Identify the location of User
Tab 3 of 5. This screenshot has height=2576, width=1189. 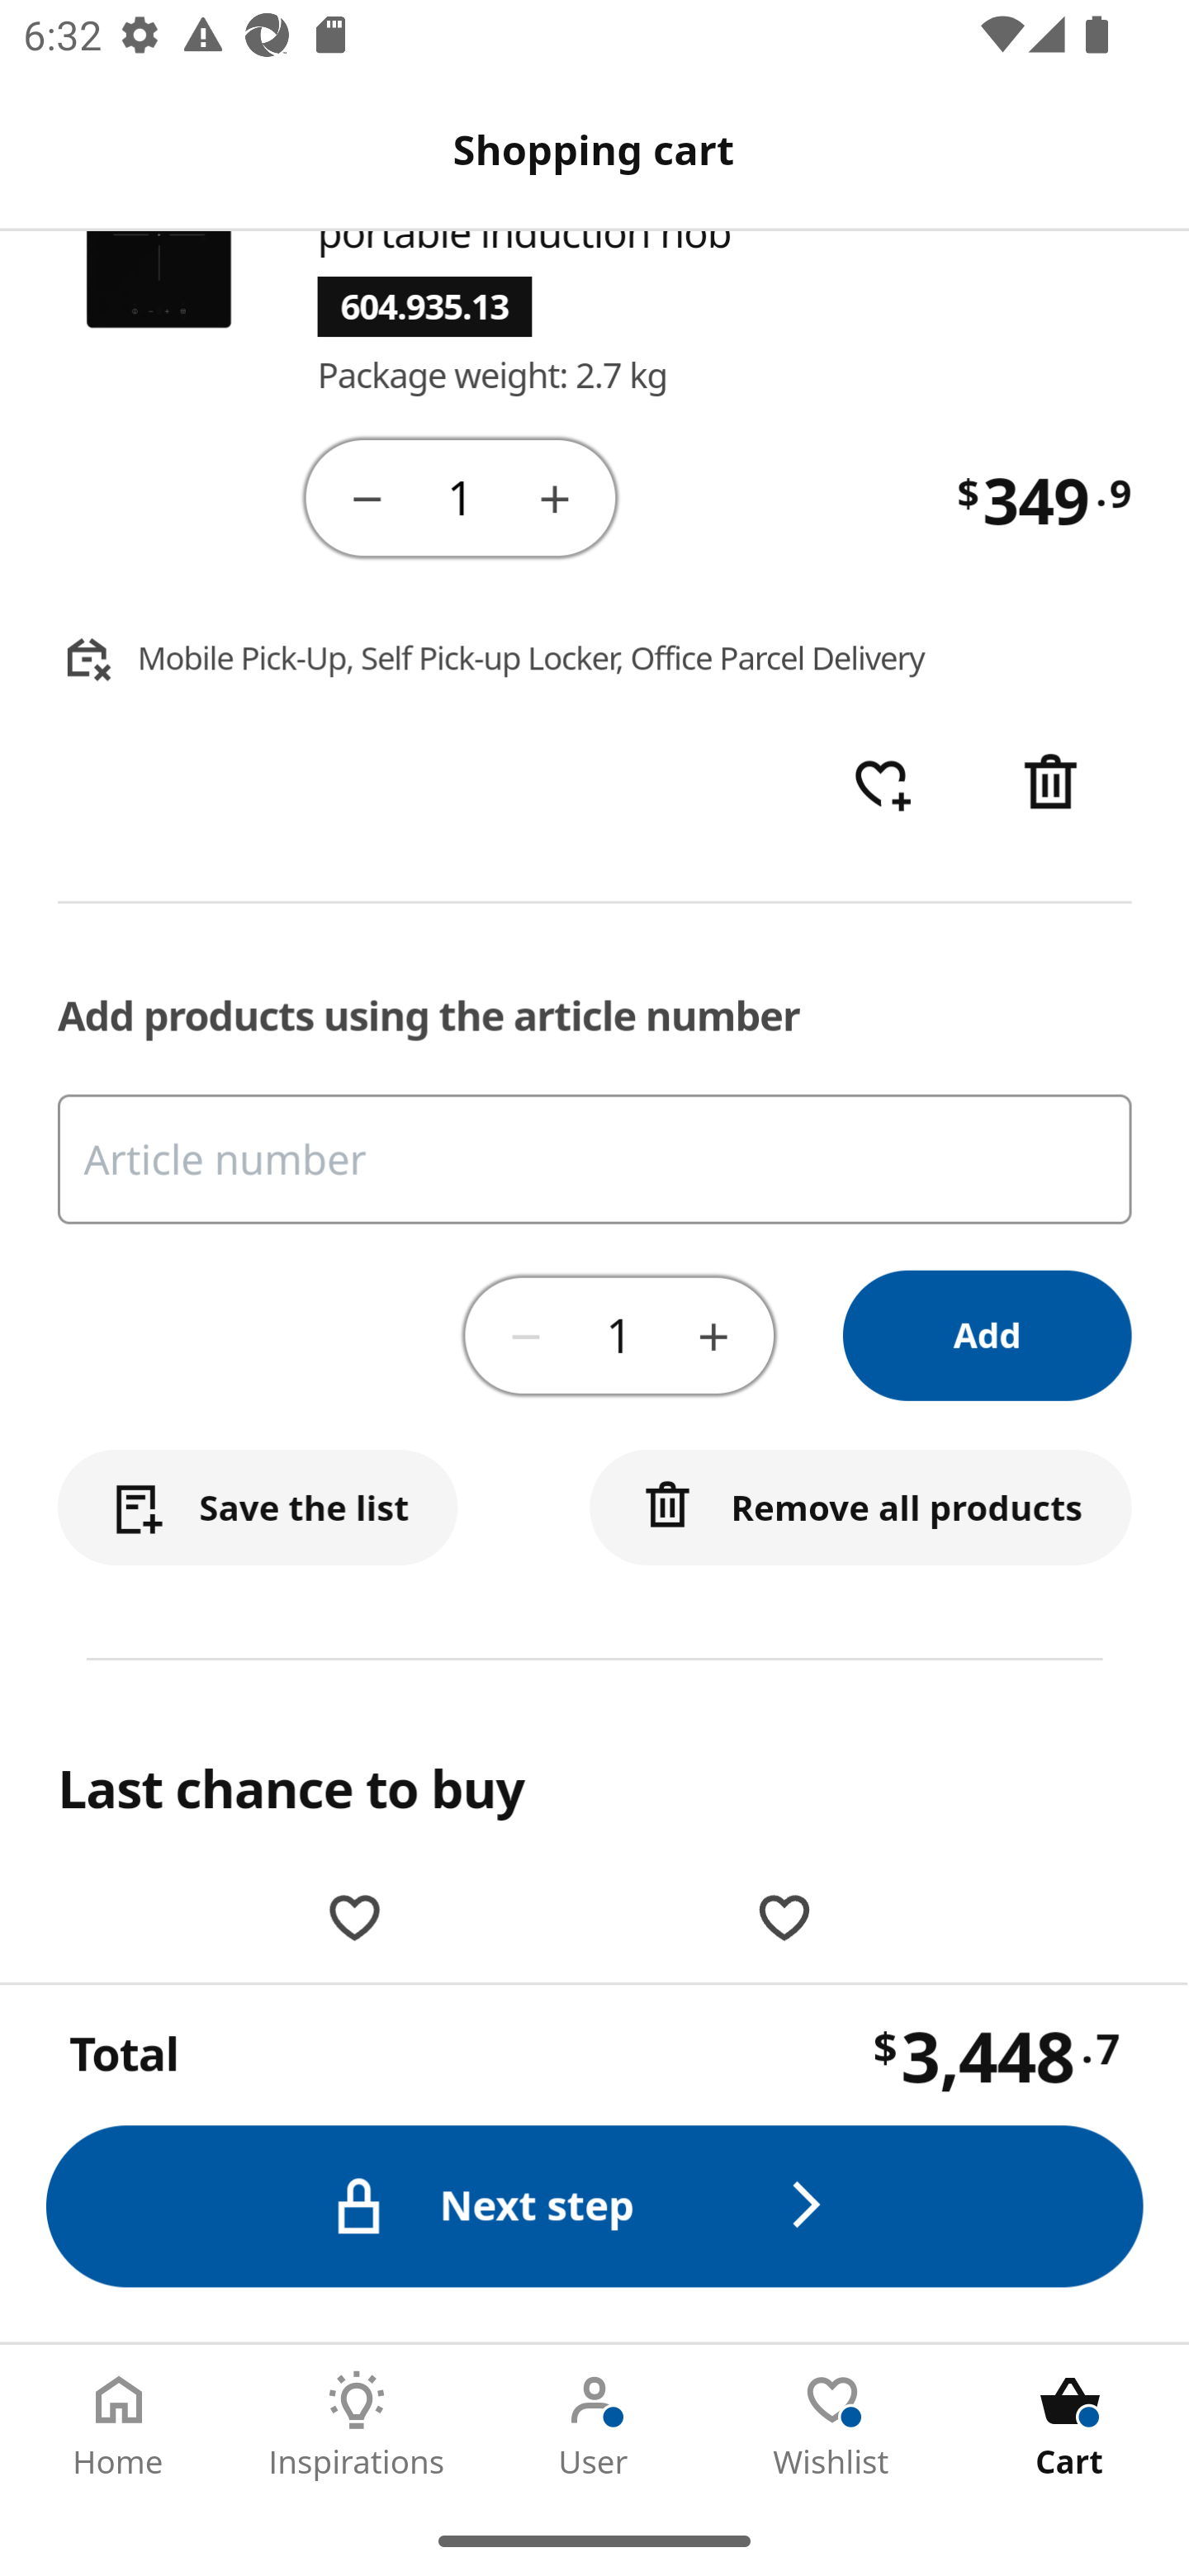
(594, 2425).